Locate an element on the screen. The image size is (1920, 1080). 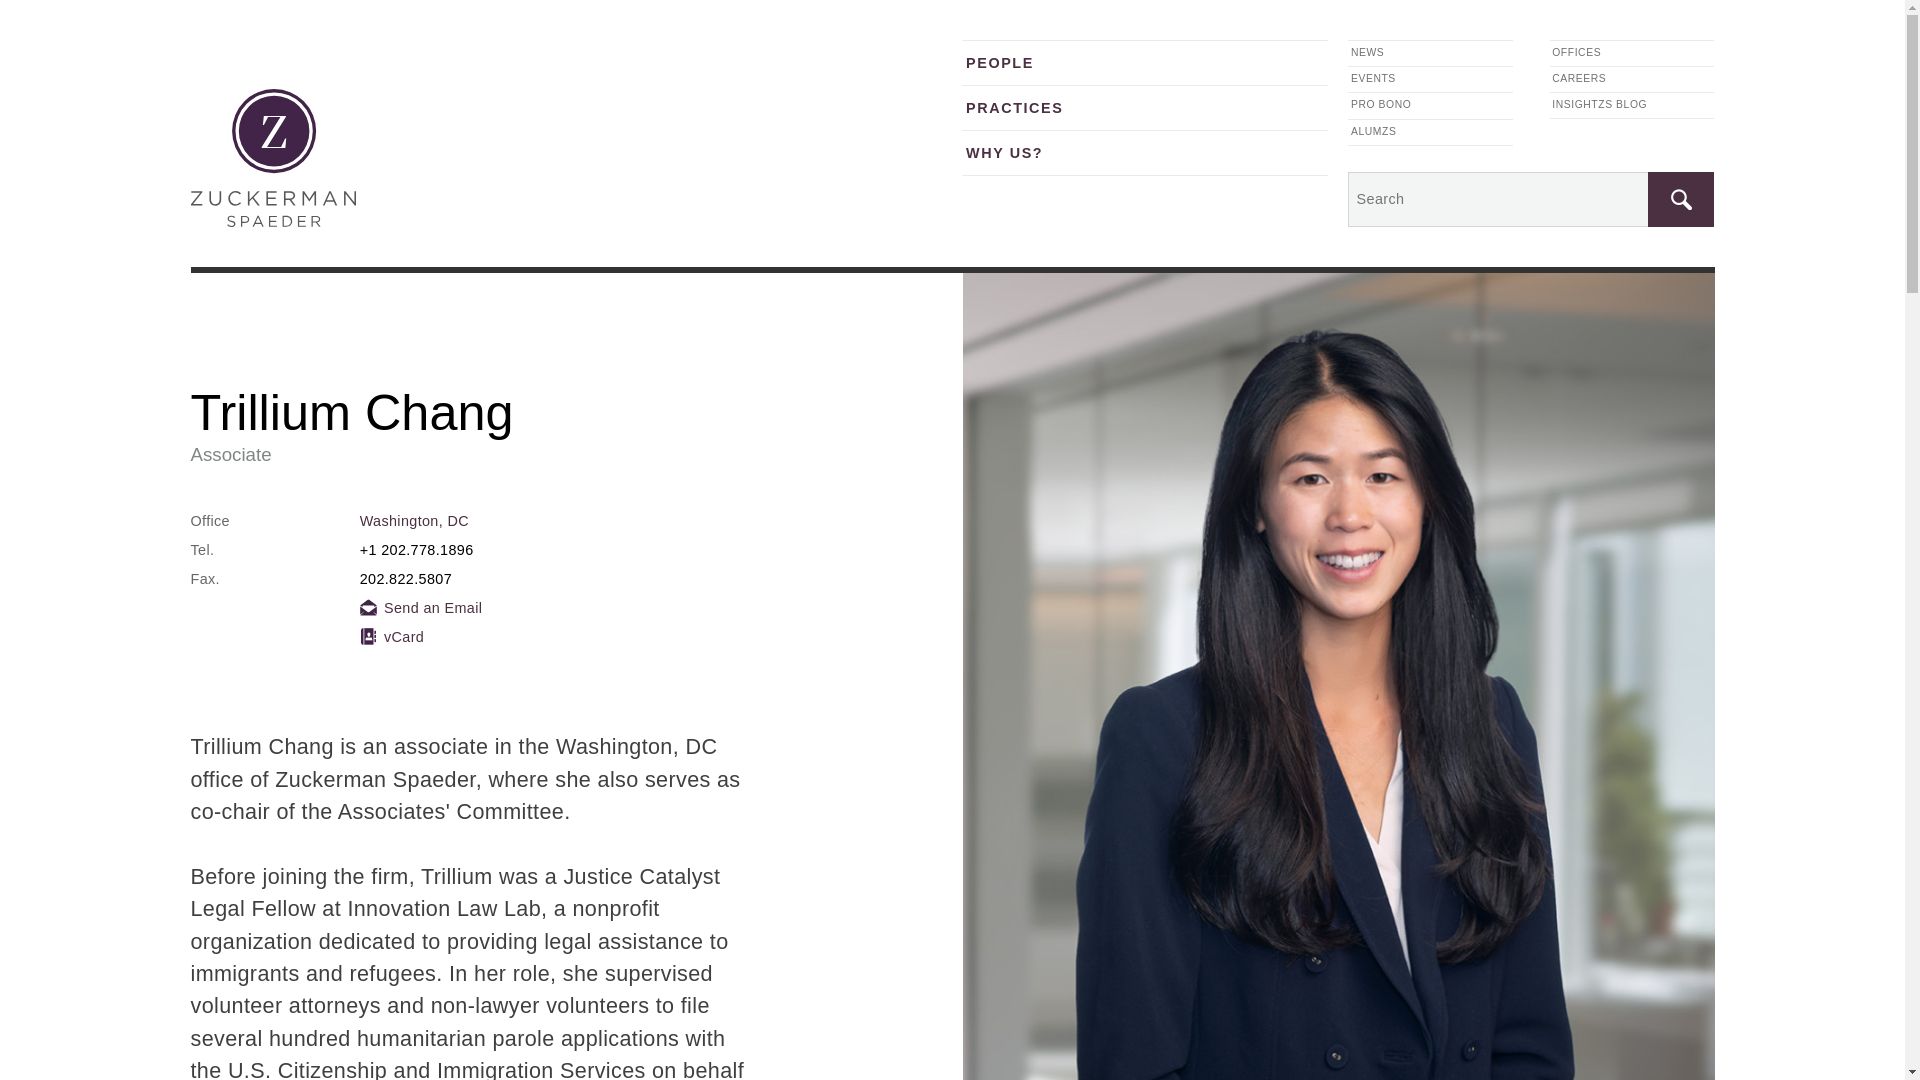
PEOPLE is located at coordinates (1144, 62).